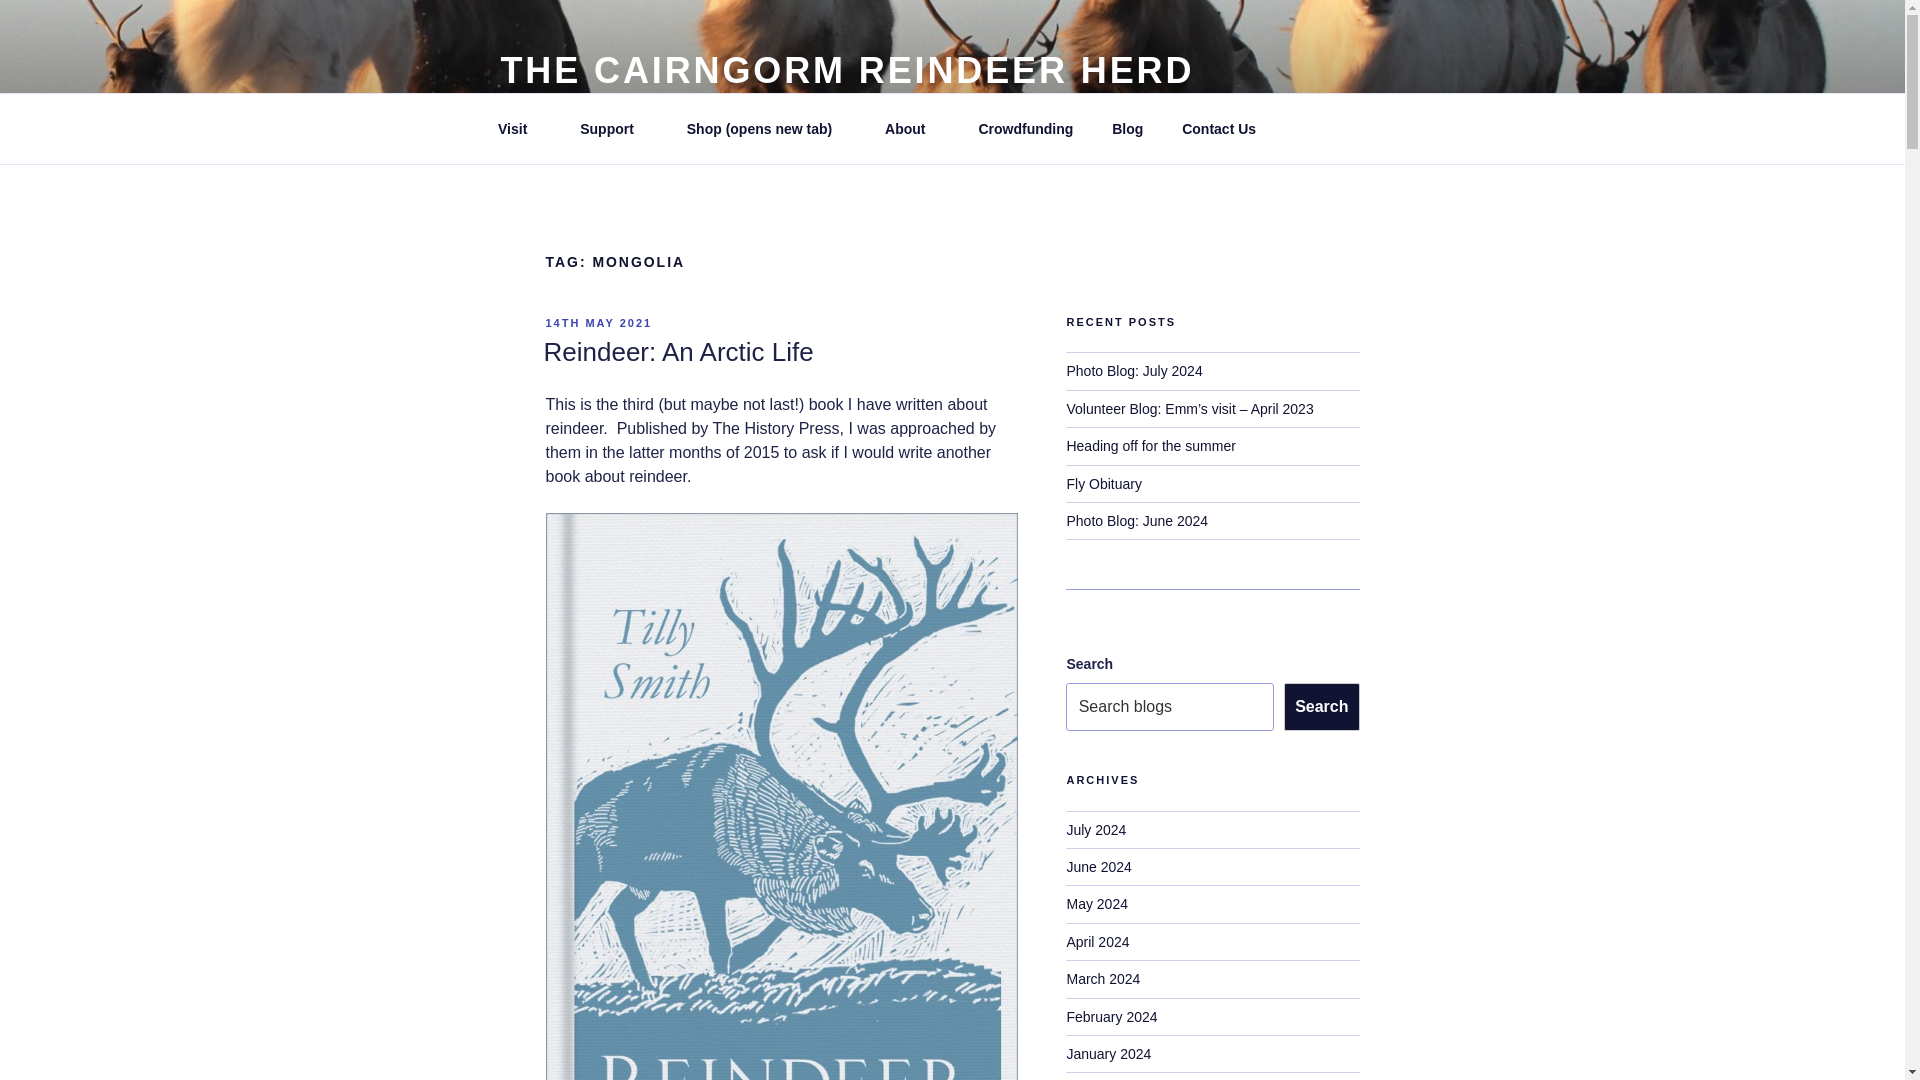 This screenshot has width=1920, height=1080. I want to click on THE CAIRNGORM REINDEER HERD, so click(846, 70).